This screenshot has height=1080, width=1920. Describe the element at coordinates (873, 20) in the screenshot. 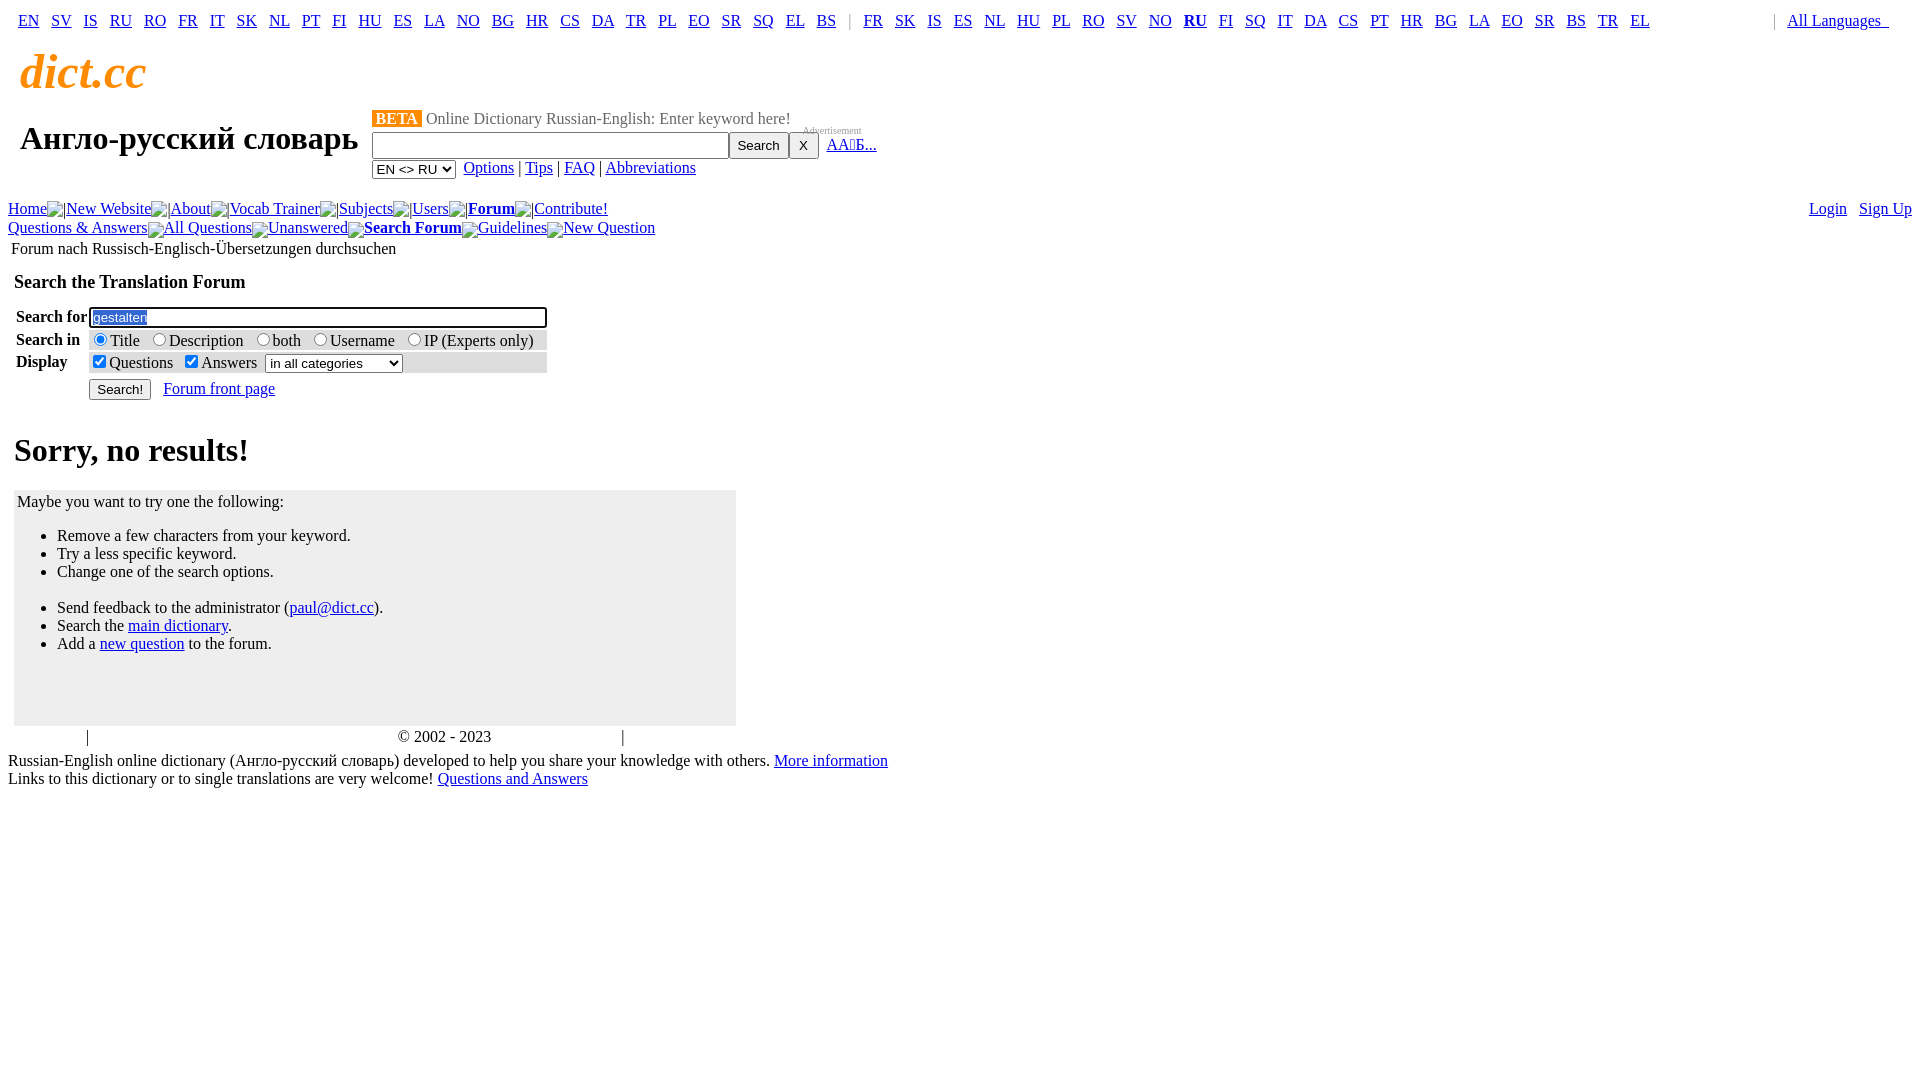

I see `FR` at that location.